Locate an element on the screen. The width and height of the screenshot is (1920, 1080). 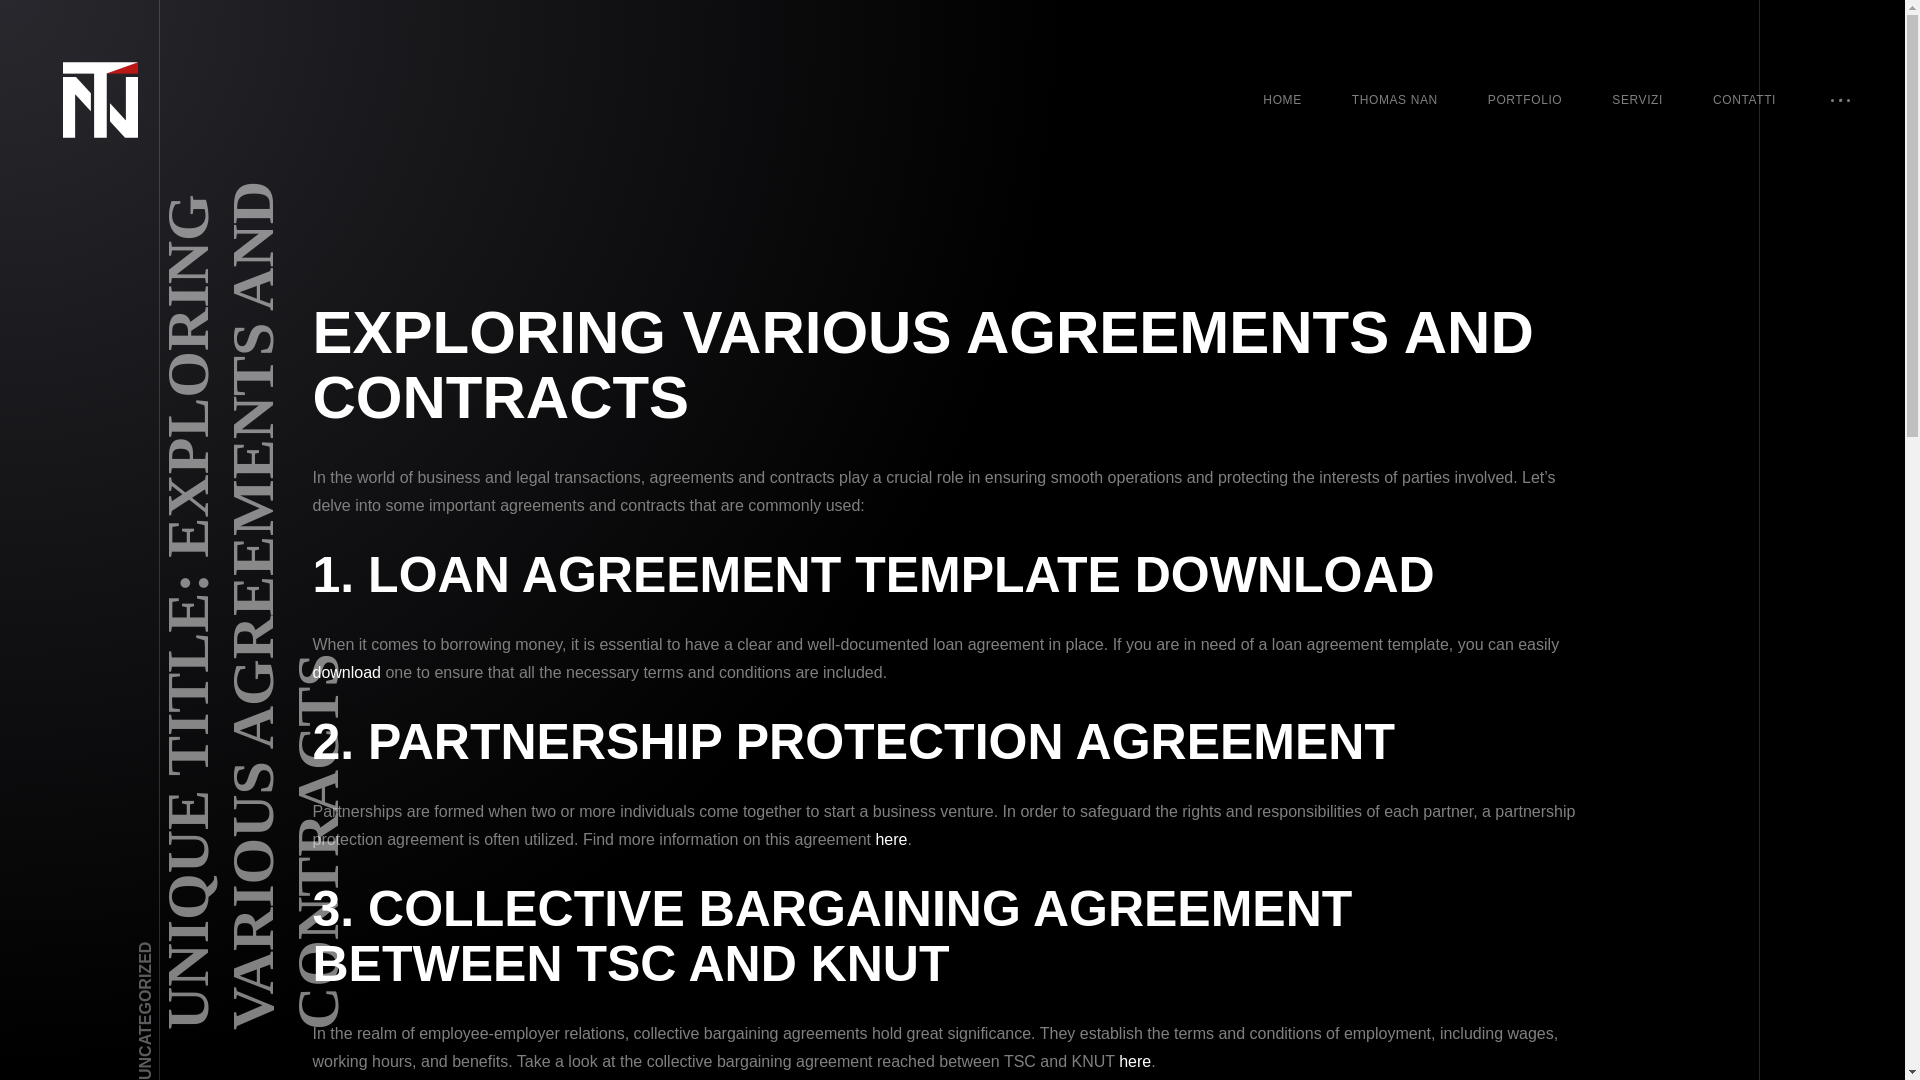
HOME is located at coordinates (1282, 100).